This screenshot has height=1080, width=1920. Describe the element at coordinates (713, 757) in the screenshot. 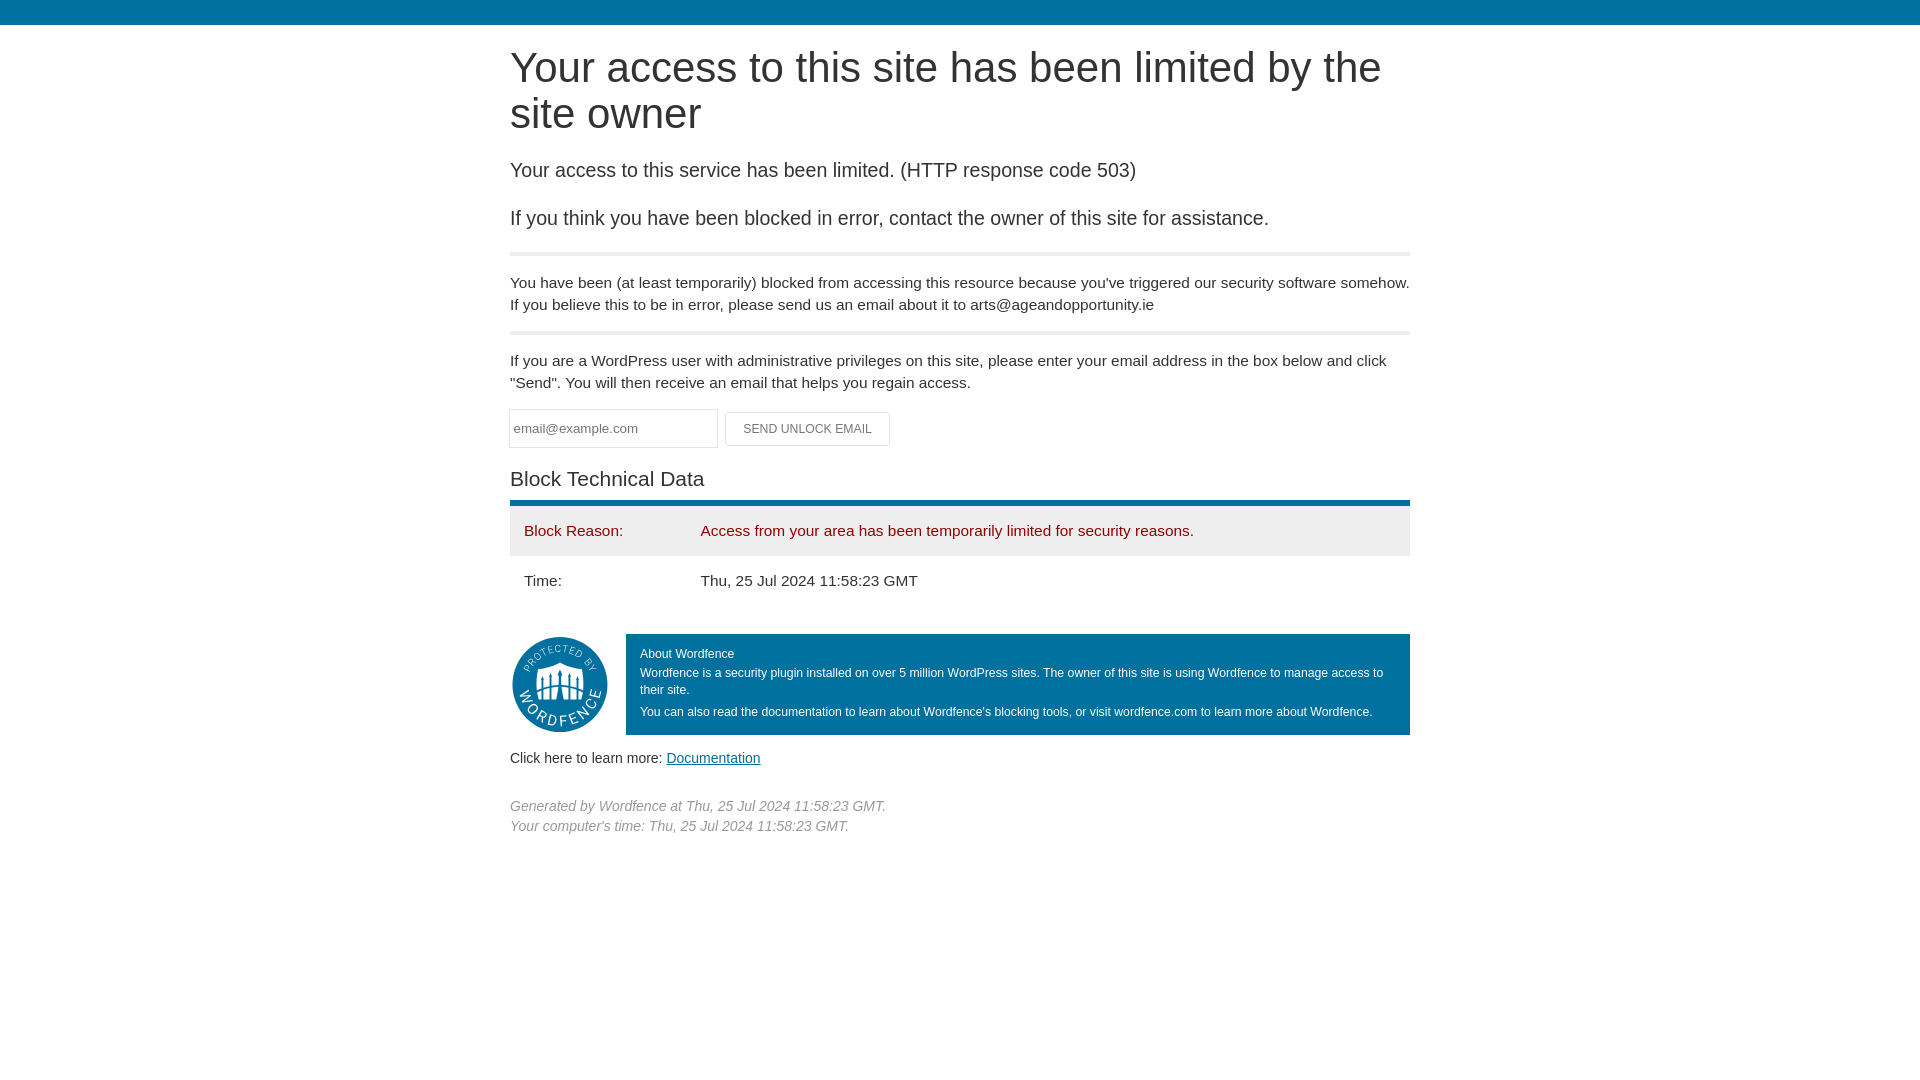

I see `Documentation` at that location.